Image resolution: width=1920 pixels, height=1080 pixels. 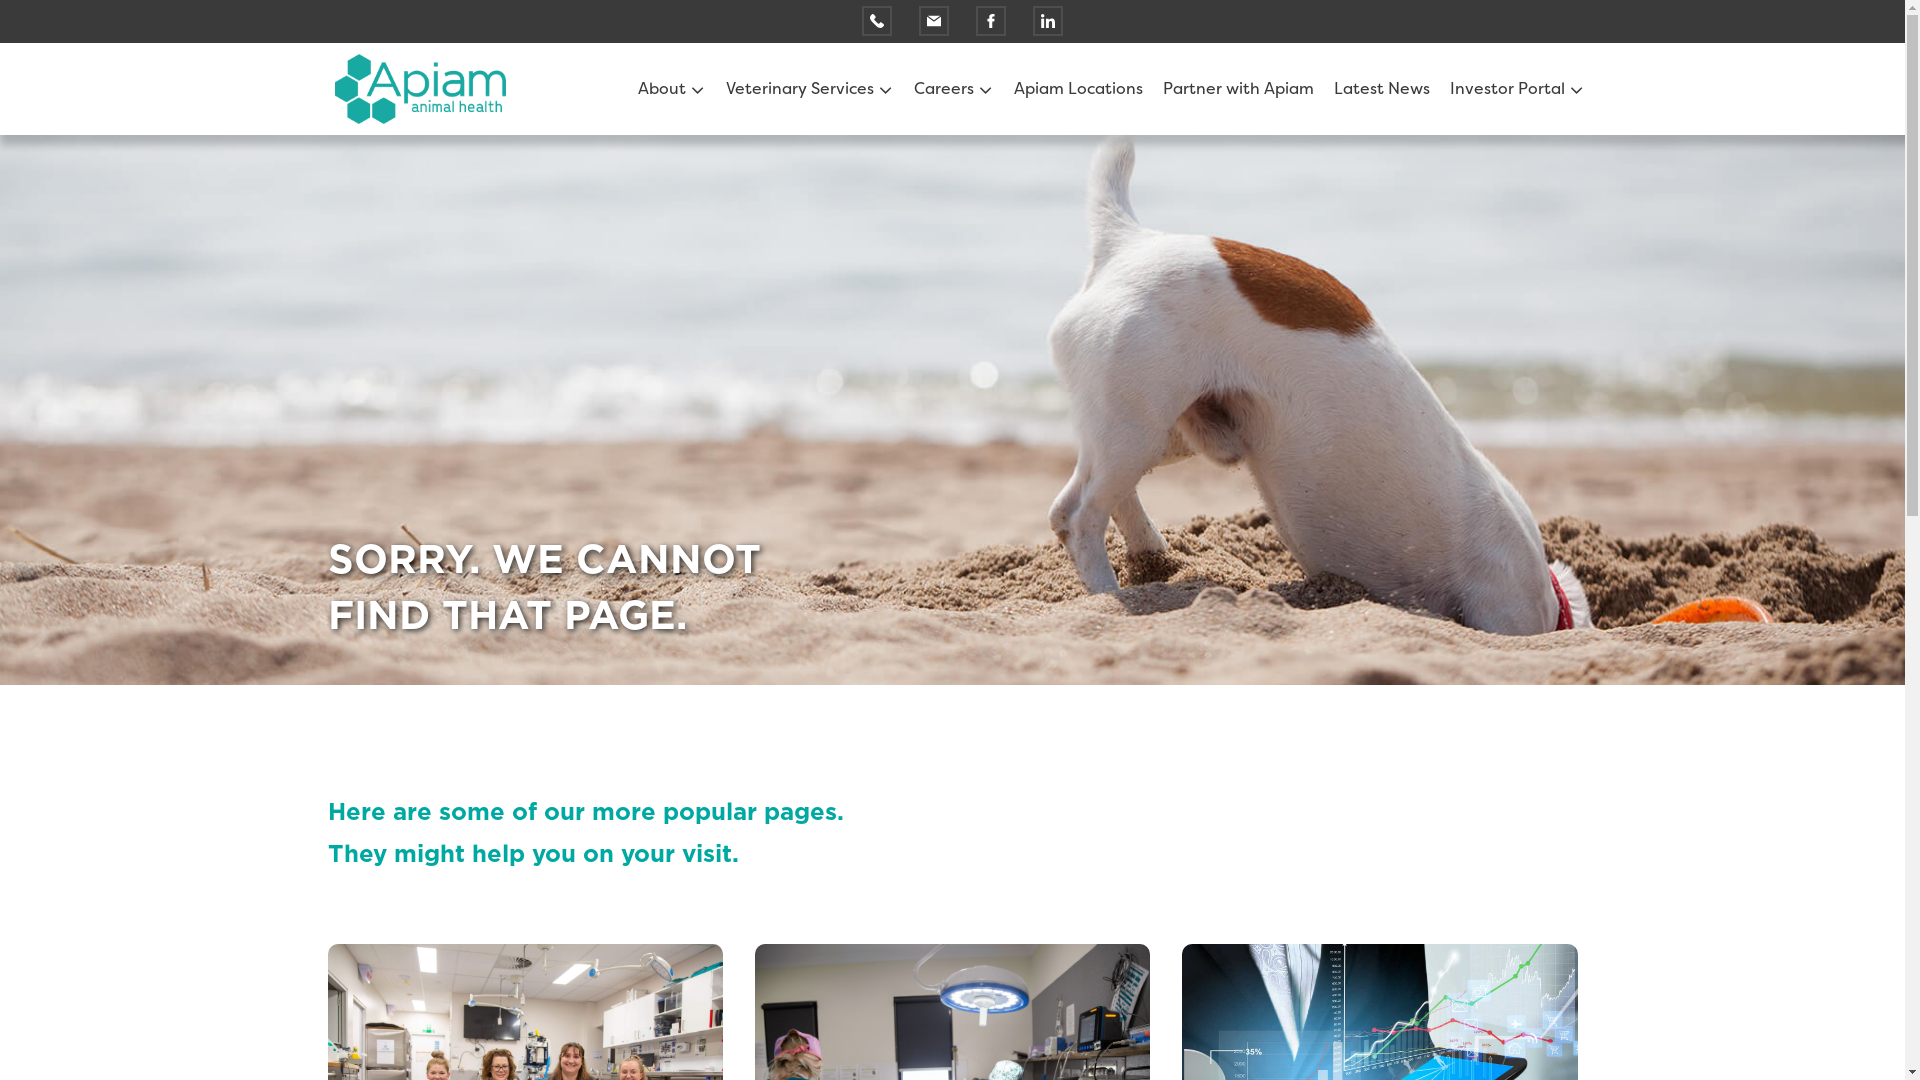 I want to click on Apiam Locations, so click(x=1078, y=88).